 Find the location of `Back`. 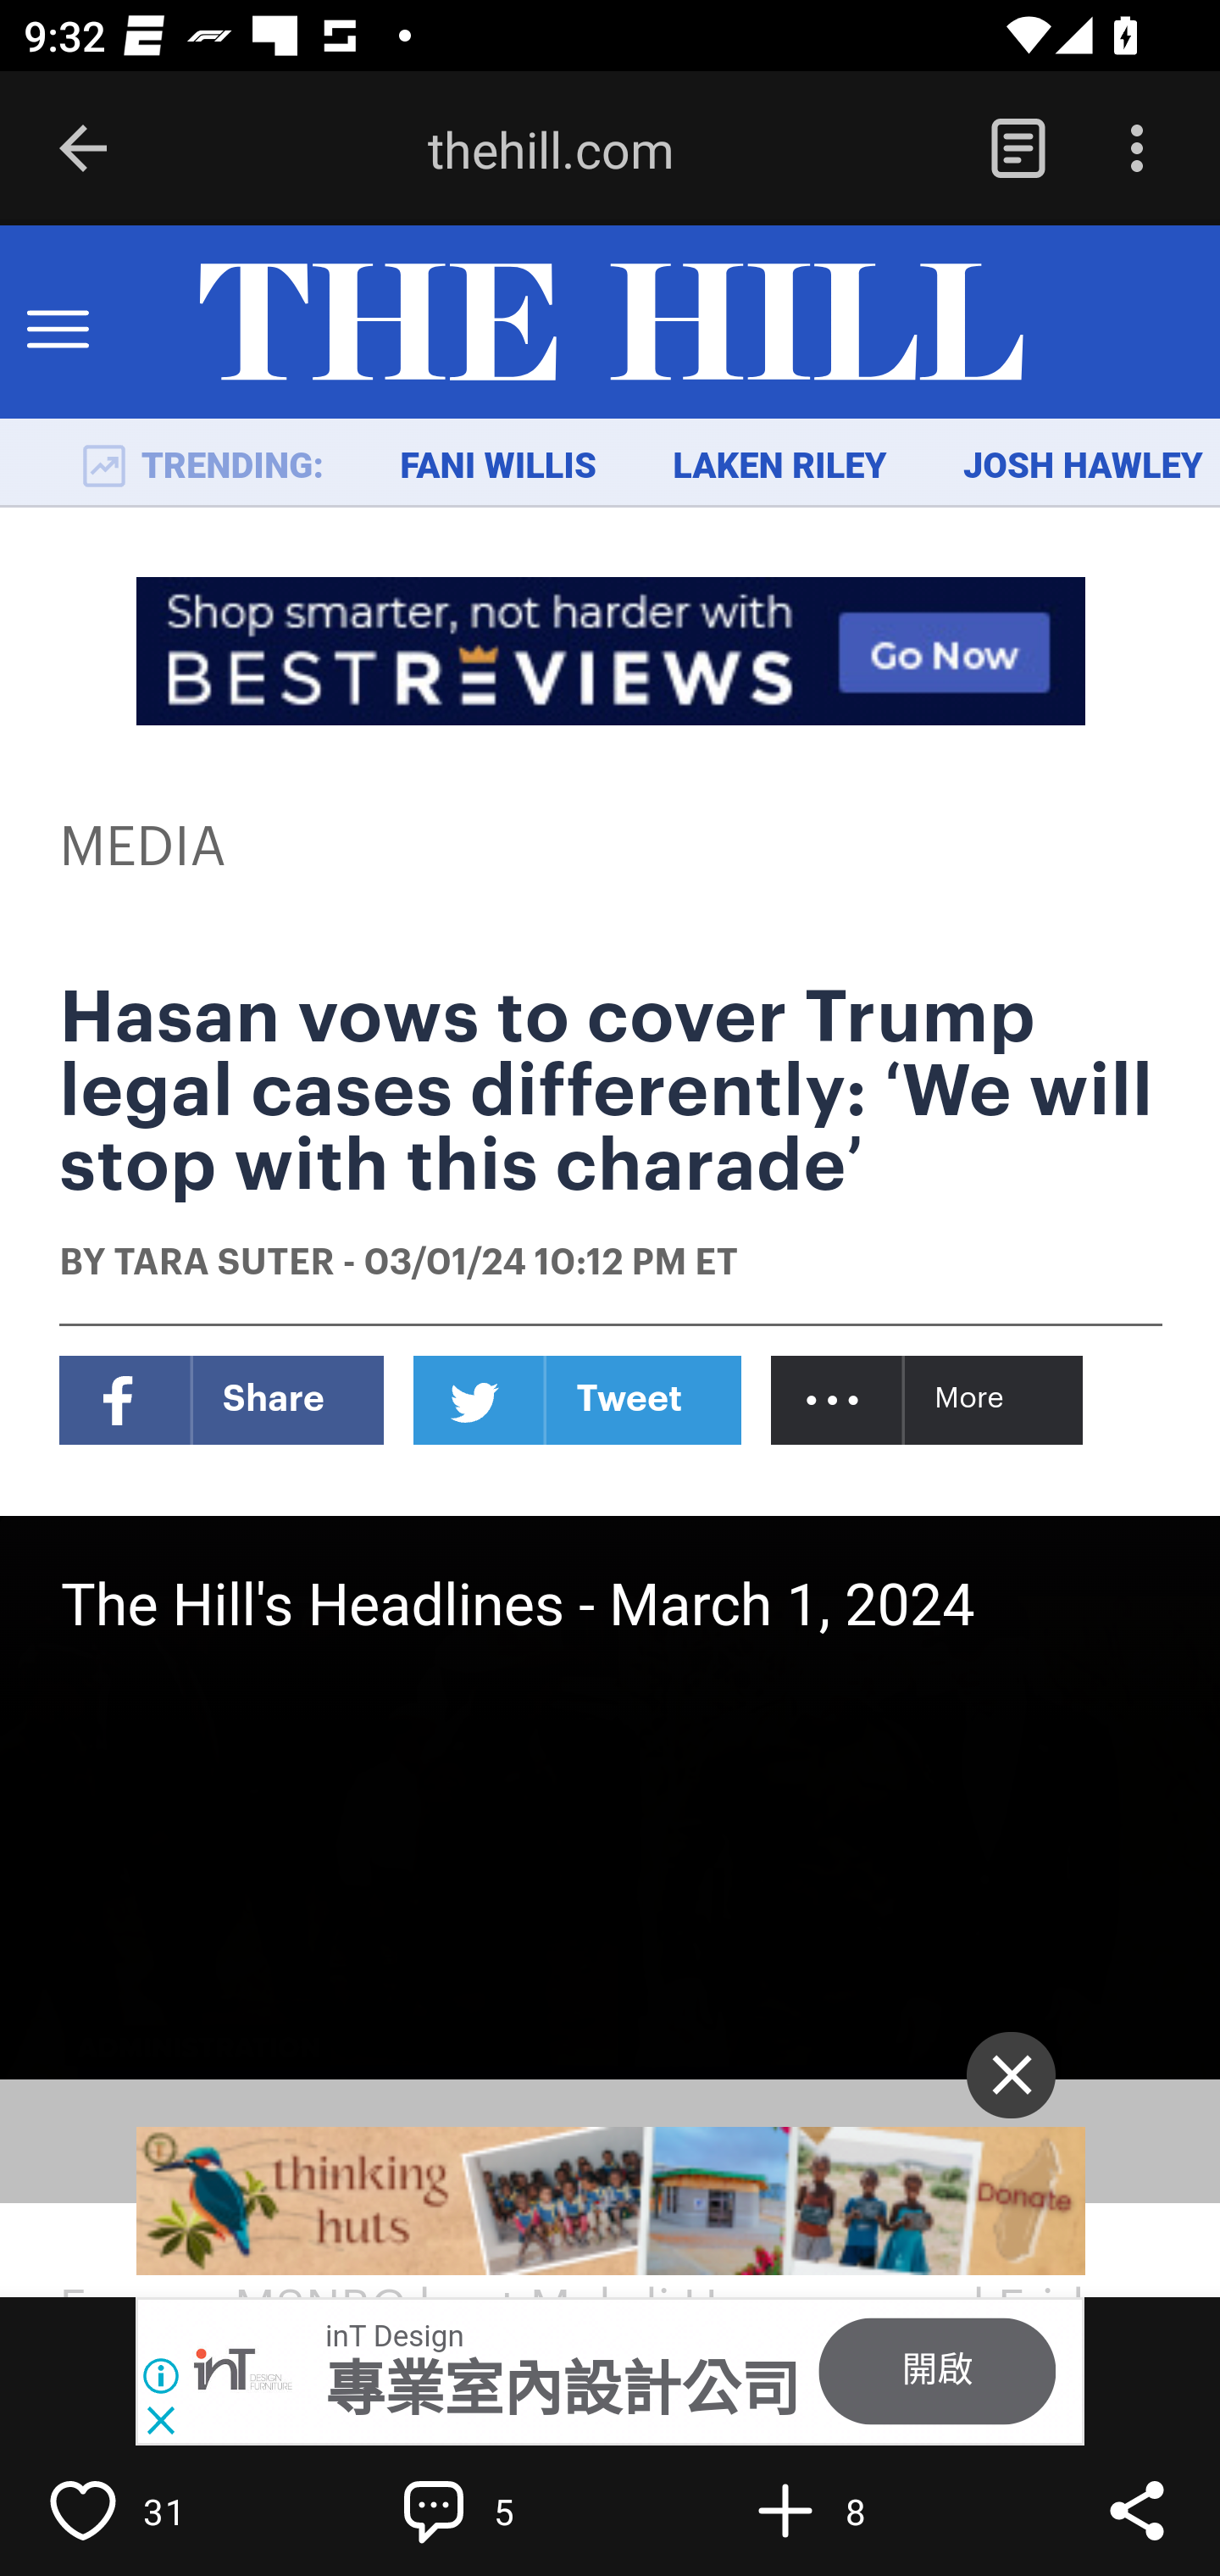

Back is located at coordinates (83, 149).